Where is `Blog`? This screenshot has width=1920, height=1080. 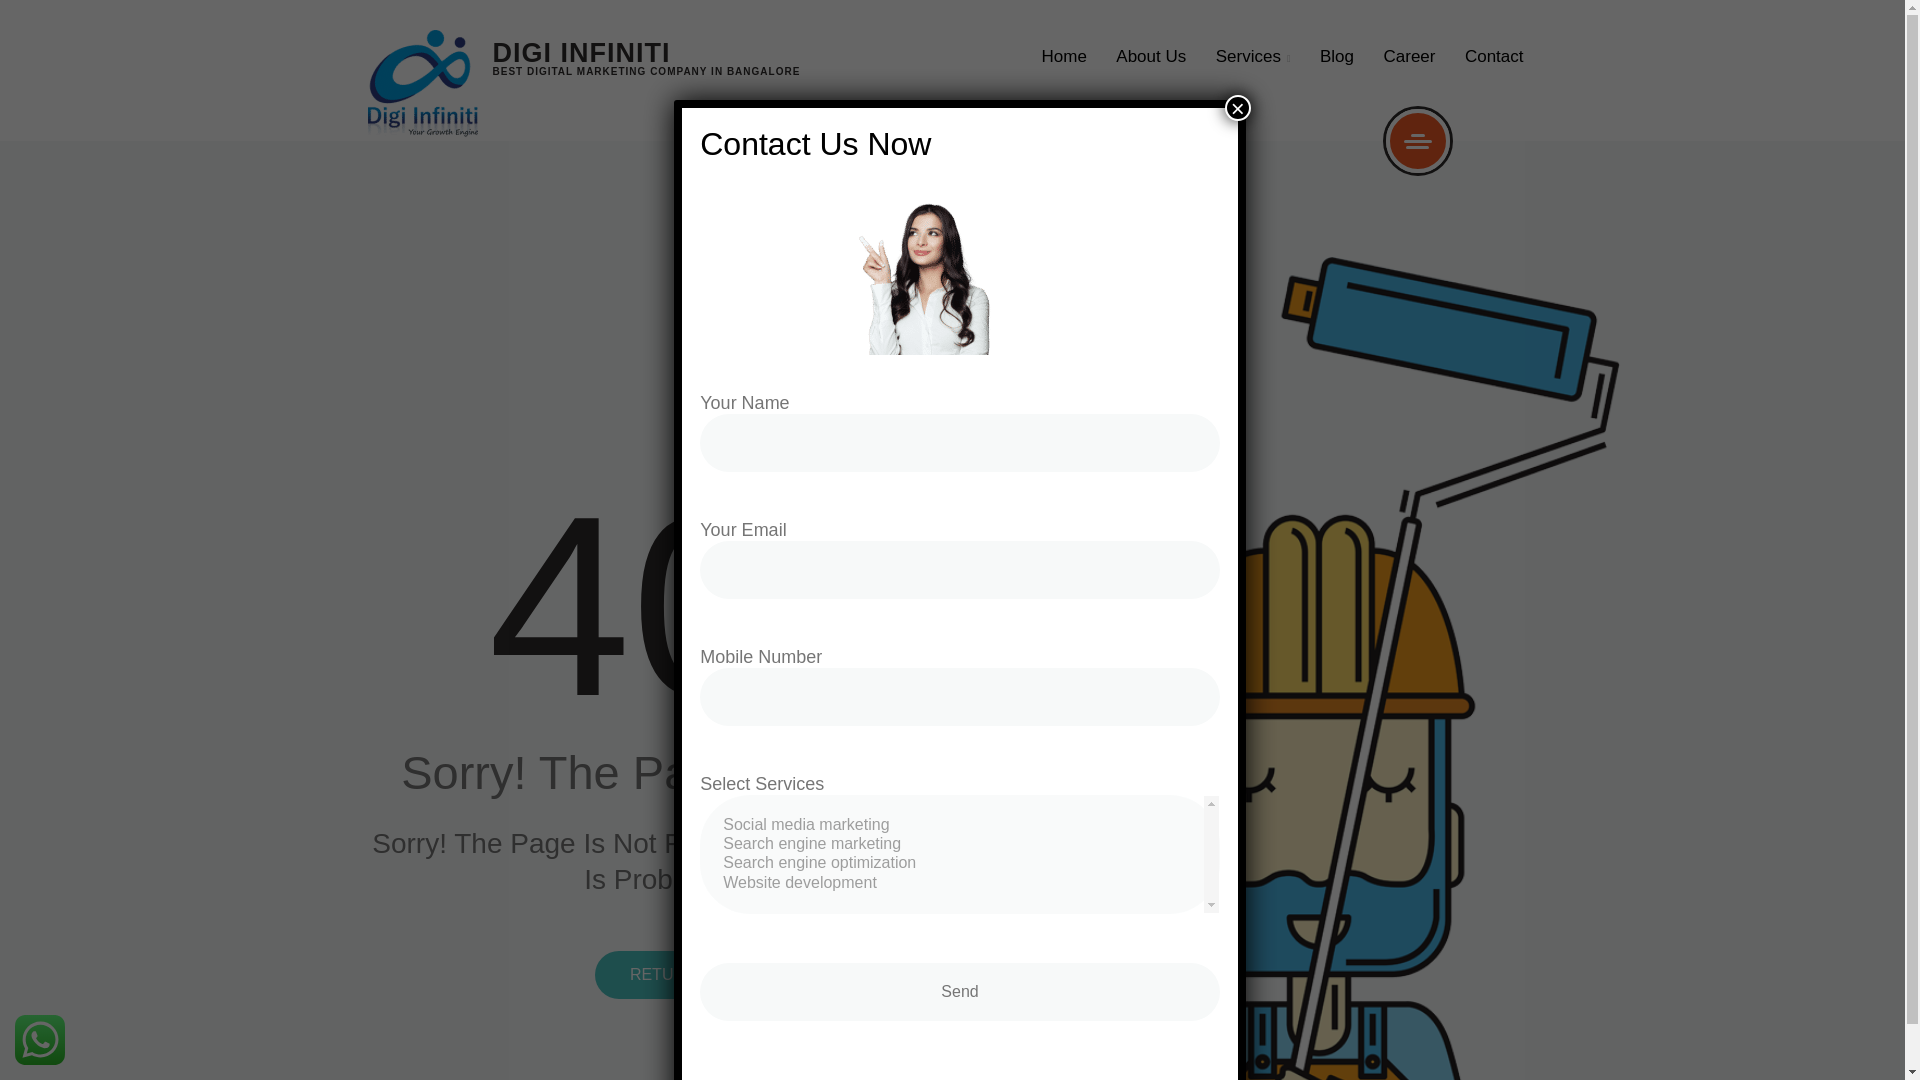 Blog is located at coordinates (1336, 56).